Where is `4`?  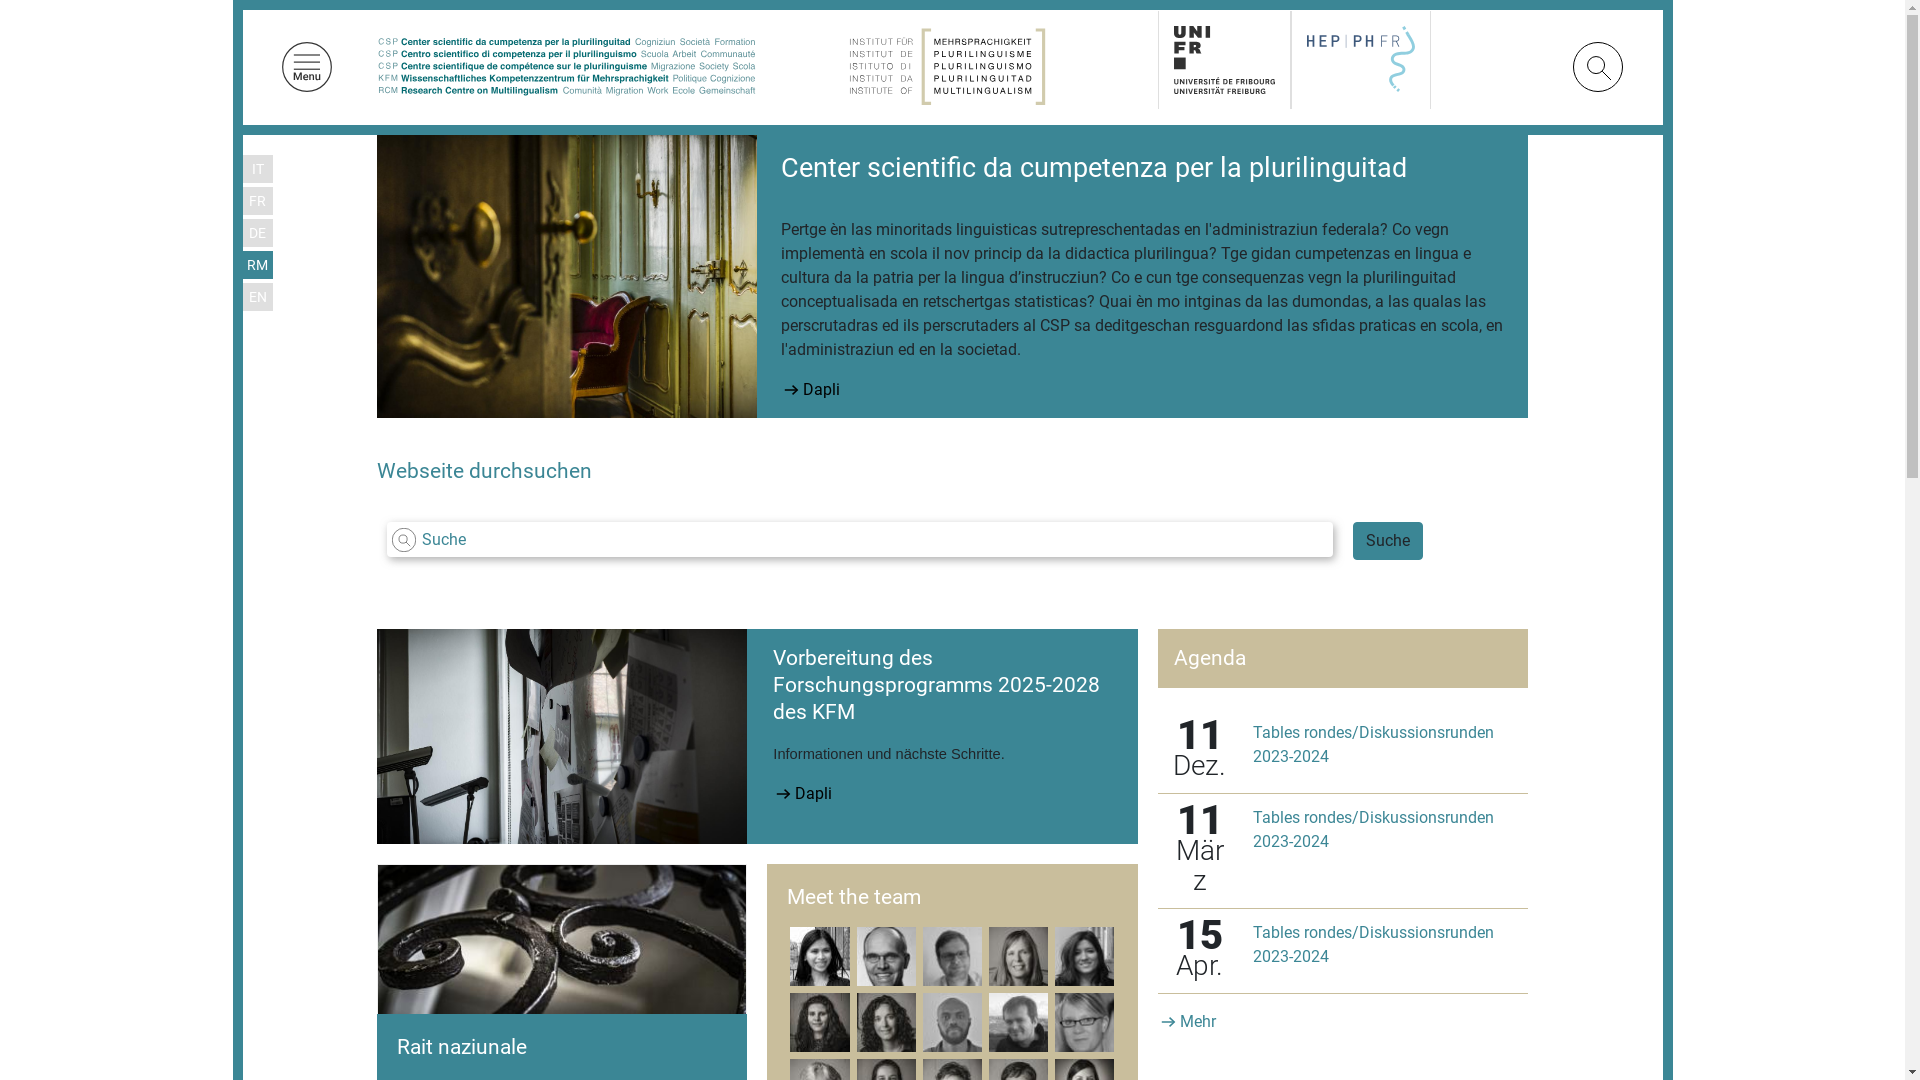 4 is located at coordinates (1121, 819).